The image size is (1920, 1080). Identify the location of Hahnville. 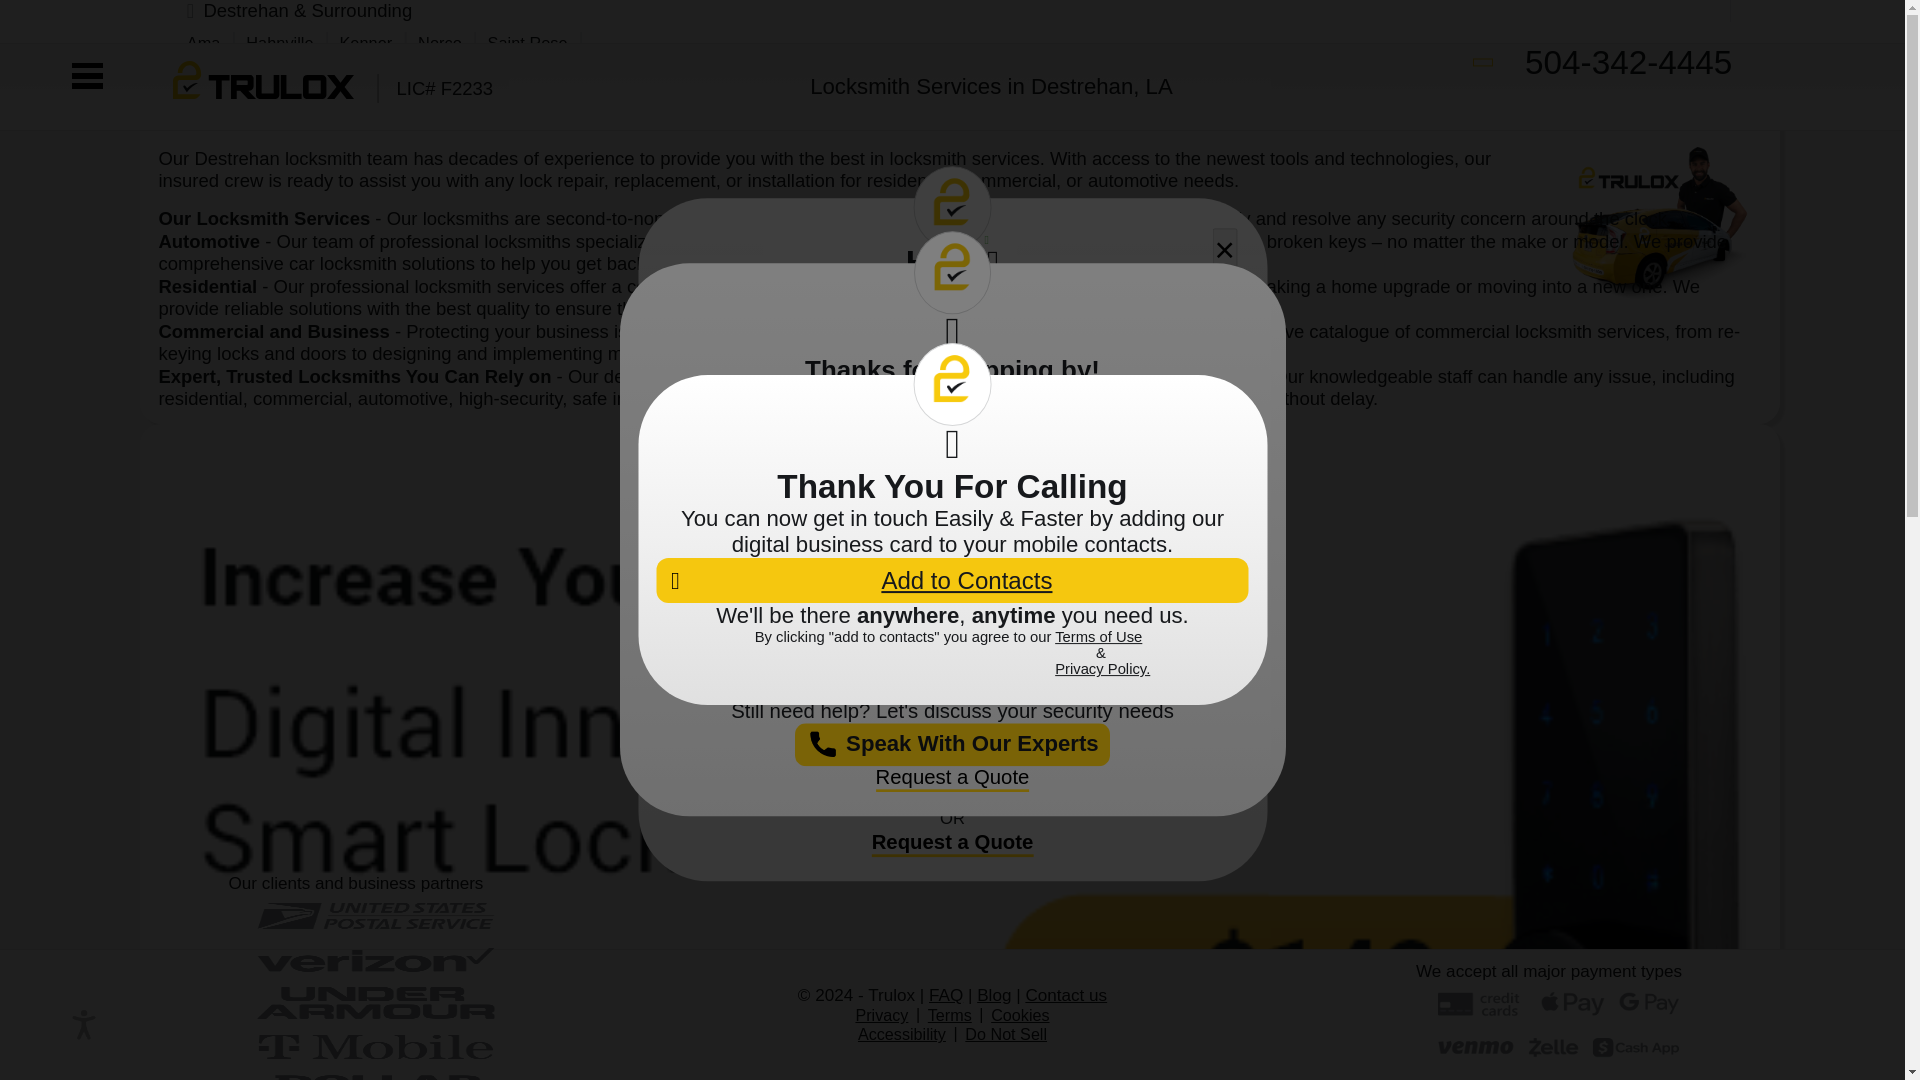
(278, 42).